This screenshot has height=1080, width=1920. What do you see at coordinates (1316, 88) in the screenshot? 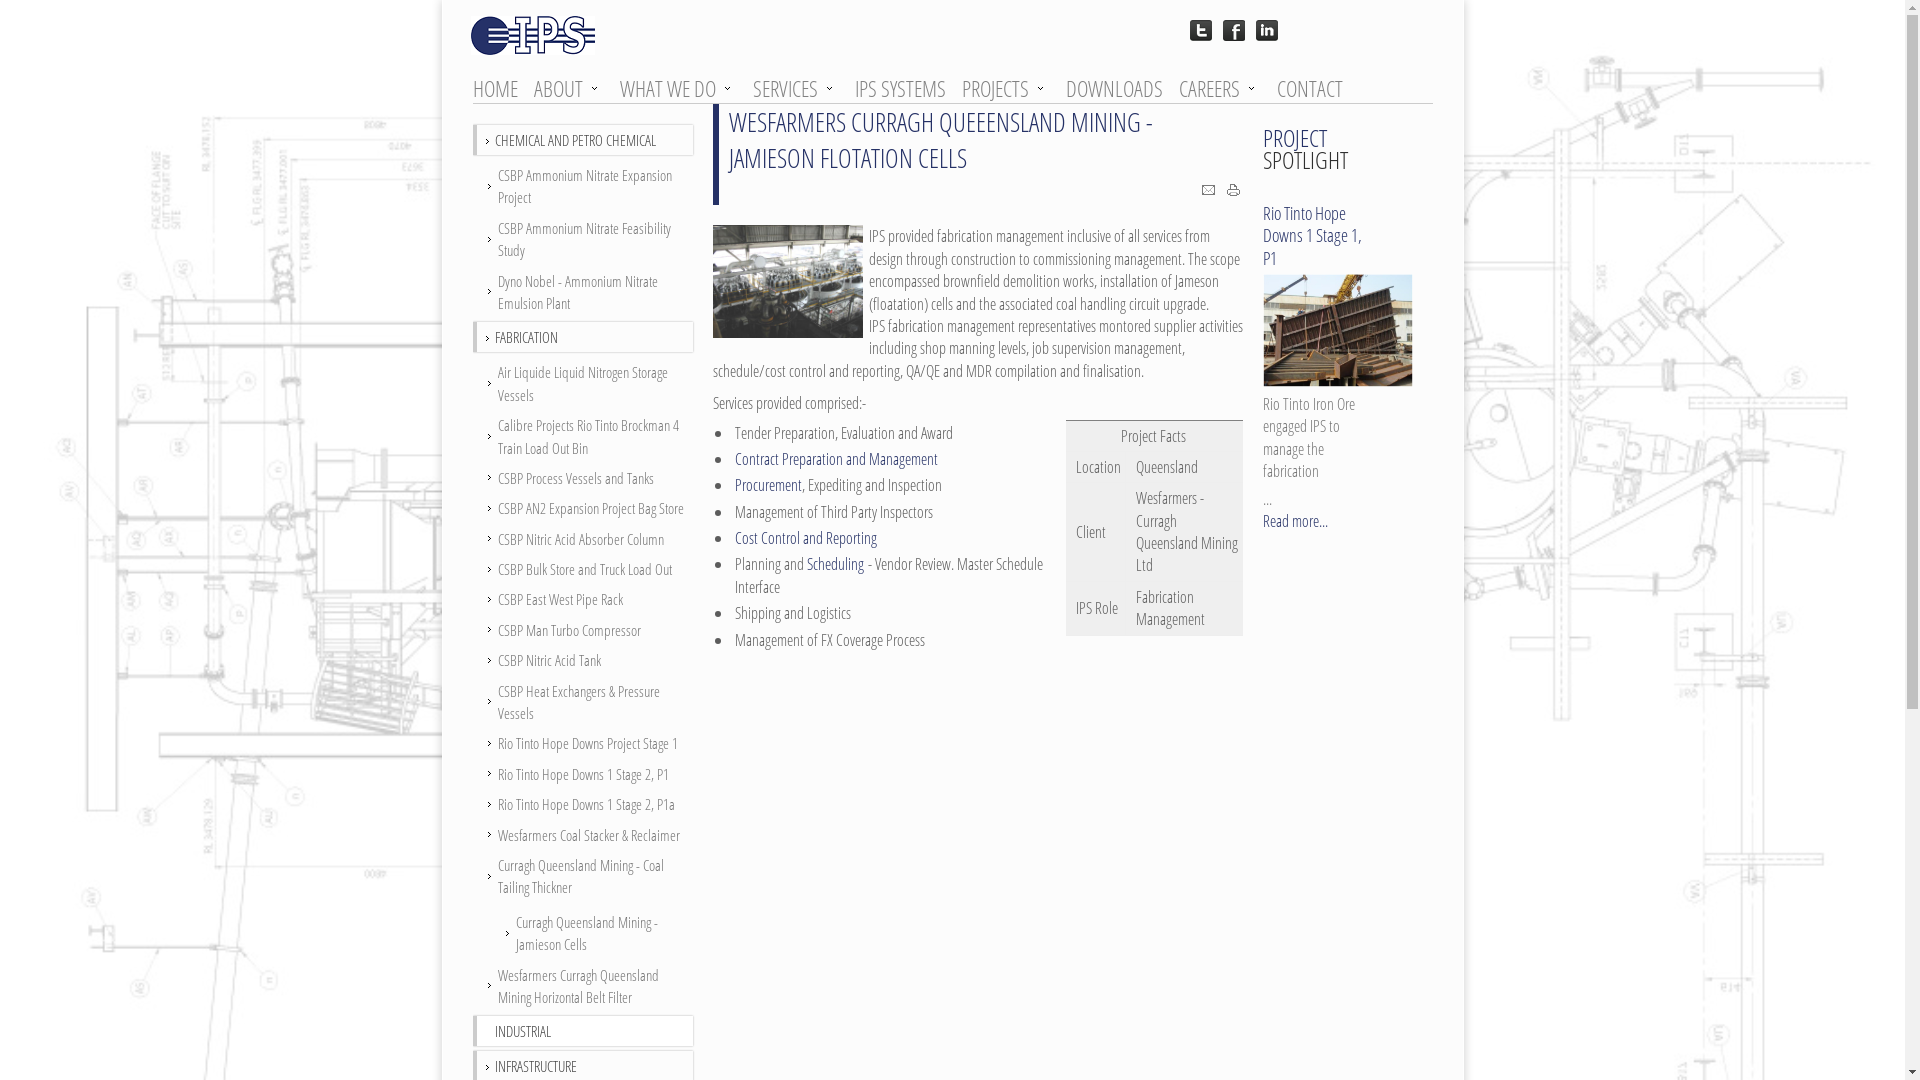
I see `CONTACT` at bounding box center [1316, 88].